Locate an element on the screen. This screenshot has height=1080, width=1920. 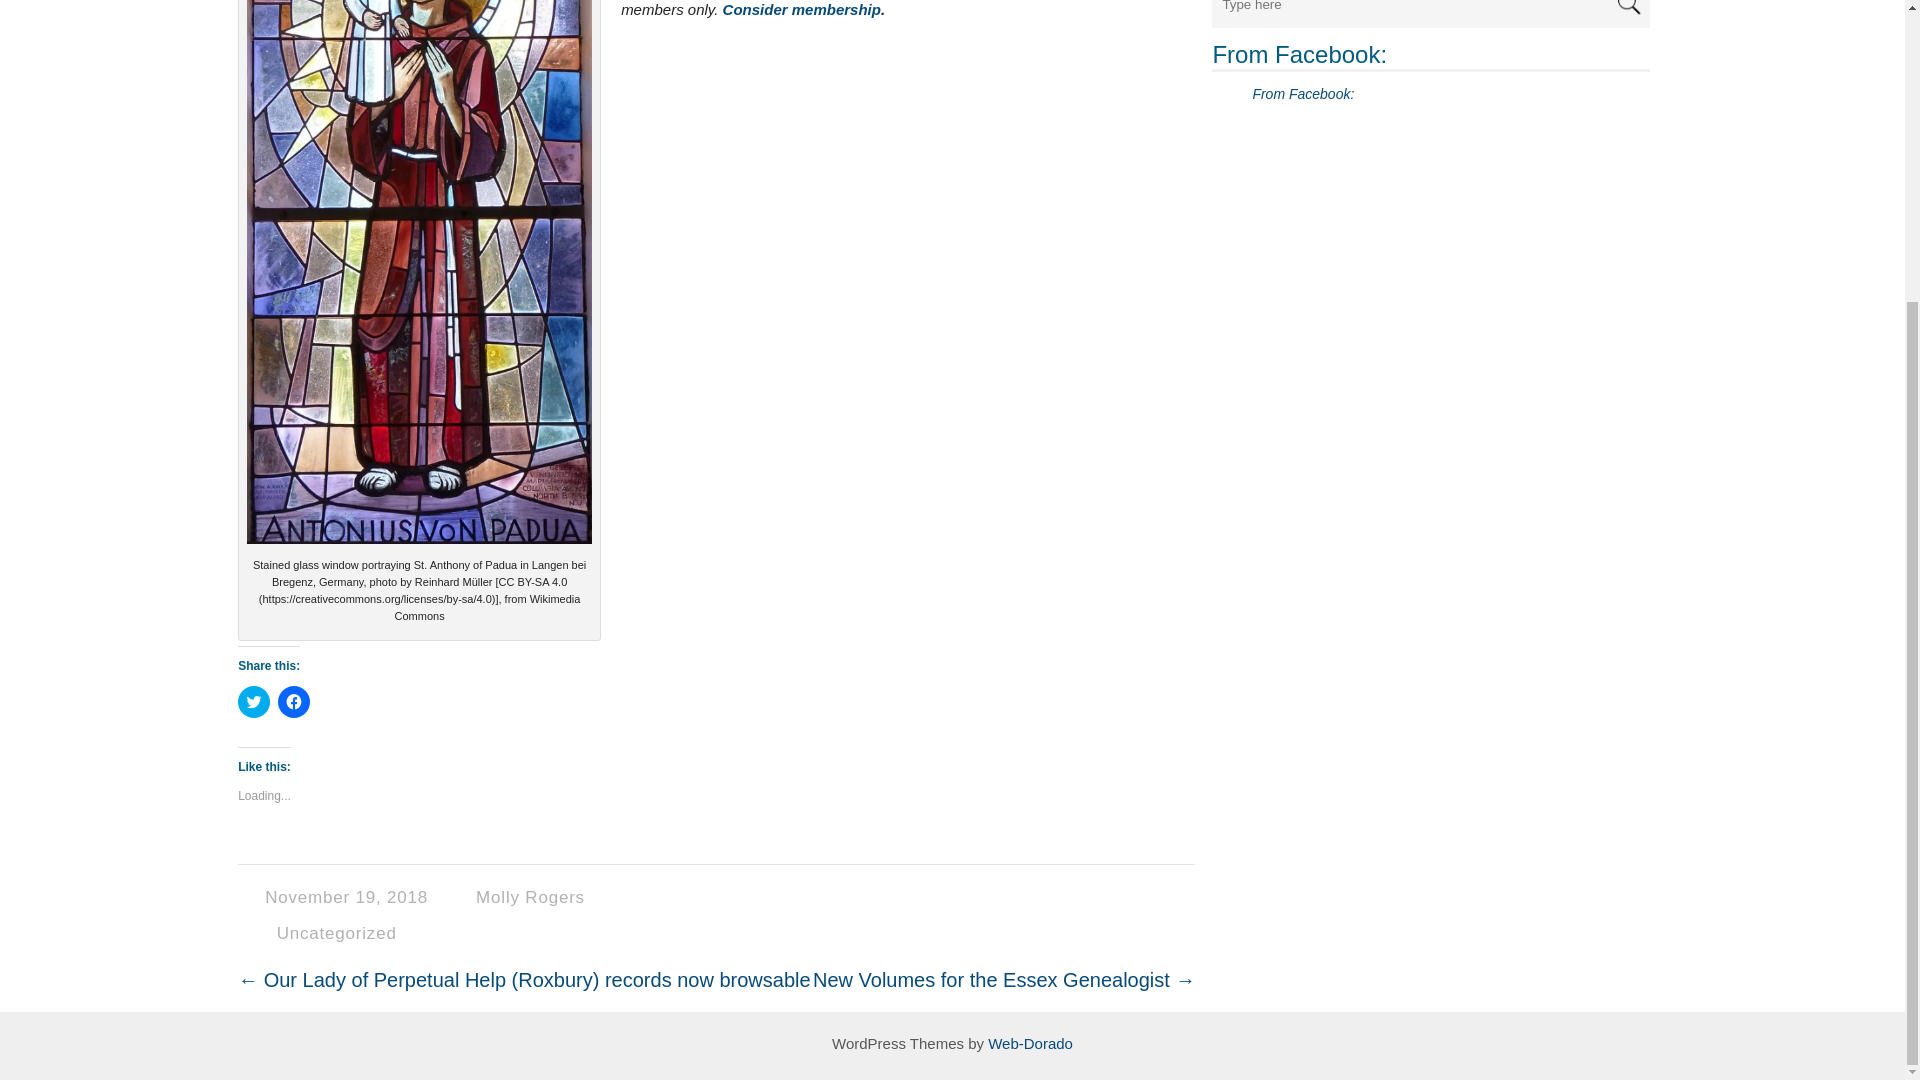
Uncategorized is located at coordinates (336, 933).